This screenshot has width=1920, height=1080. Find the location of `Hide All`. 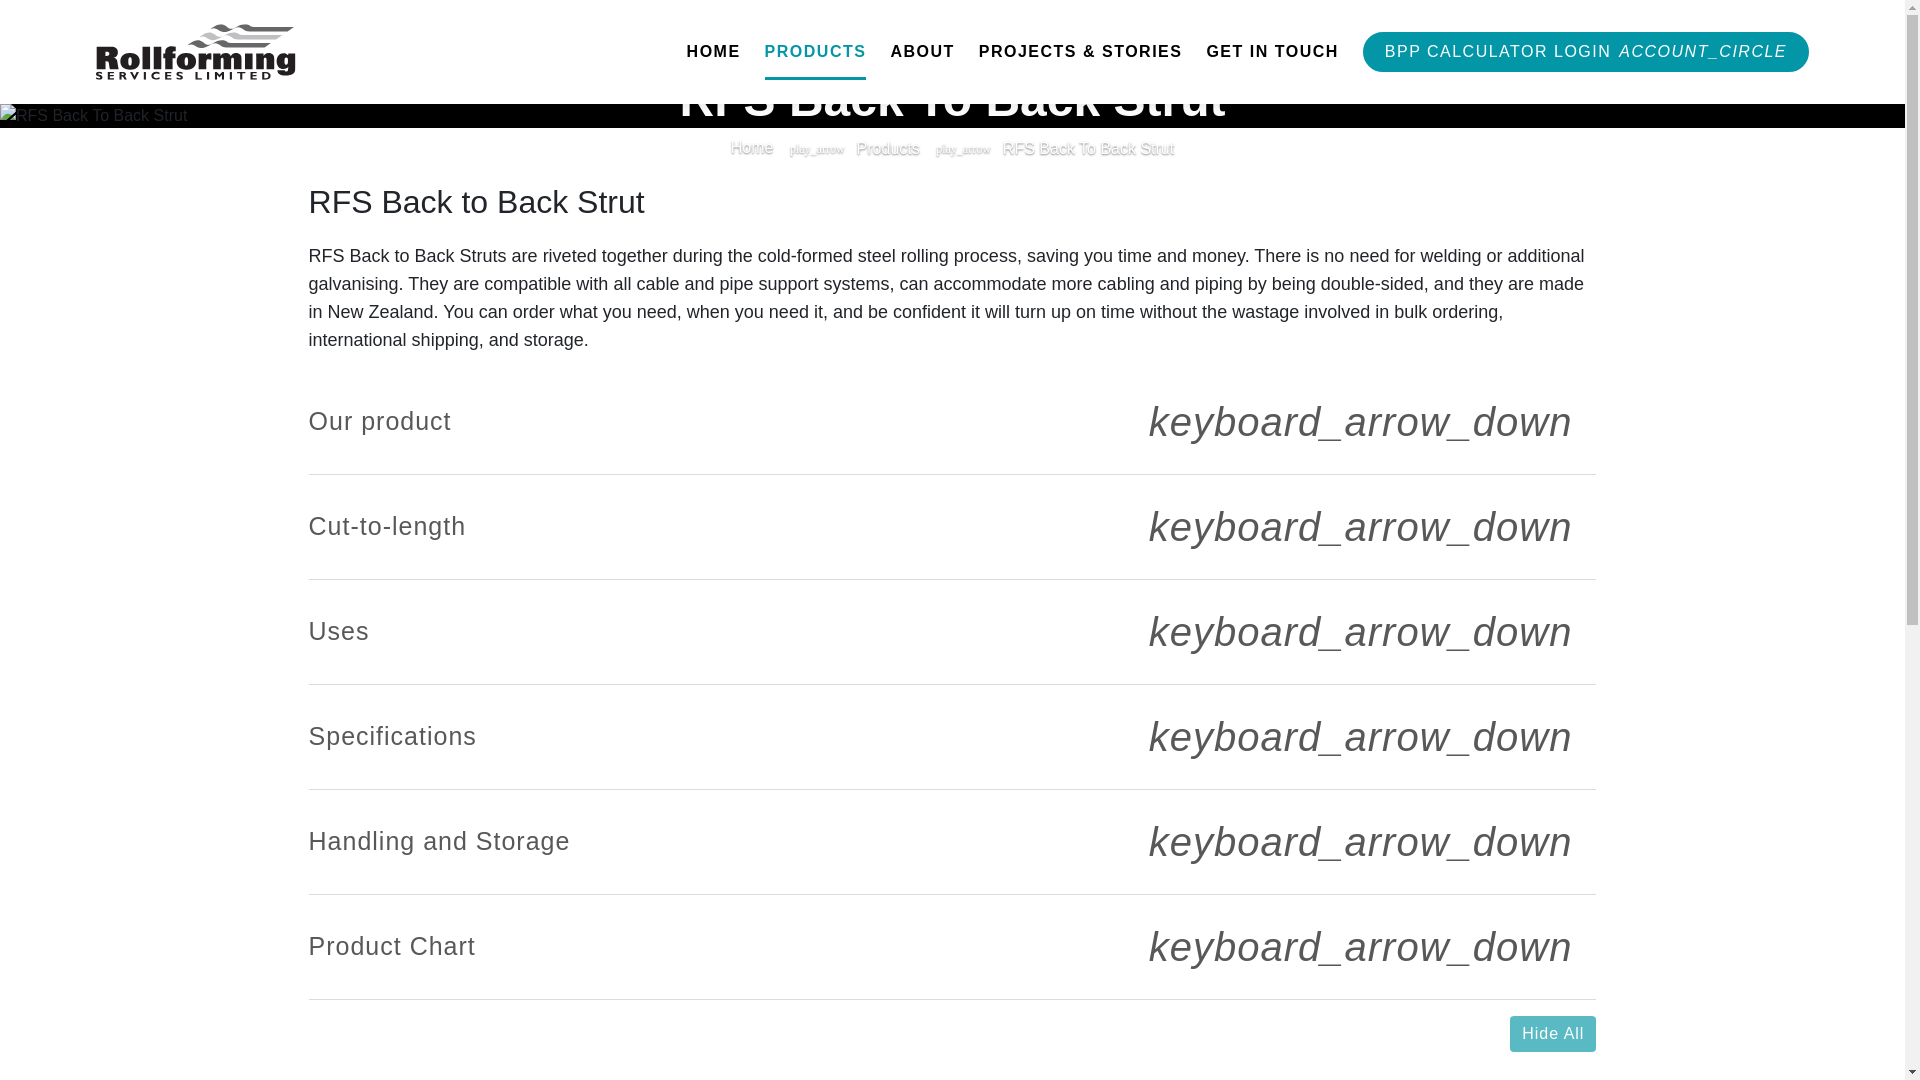

Hide All is located at coordinates (1552, 1034).